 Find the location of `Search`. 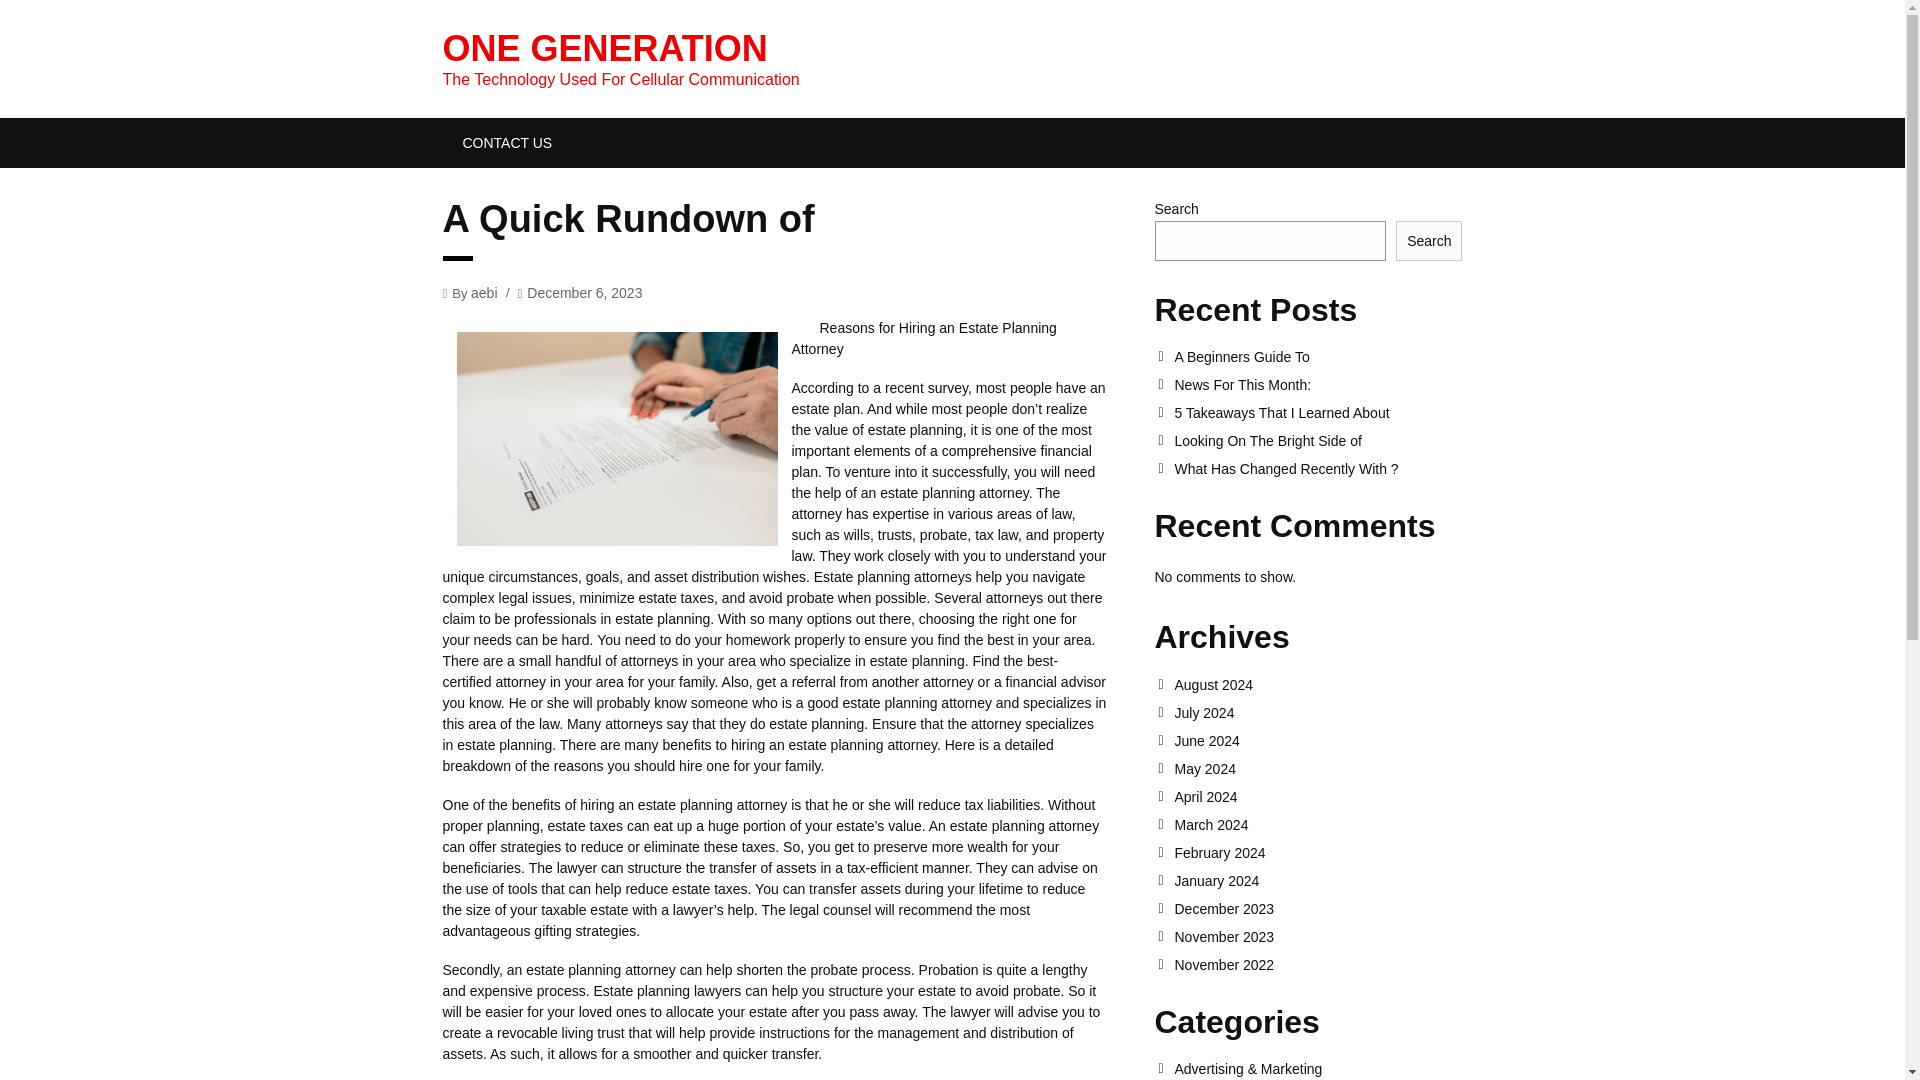

Search is located at coordinates (1428, 241).